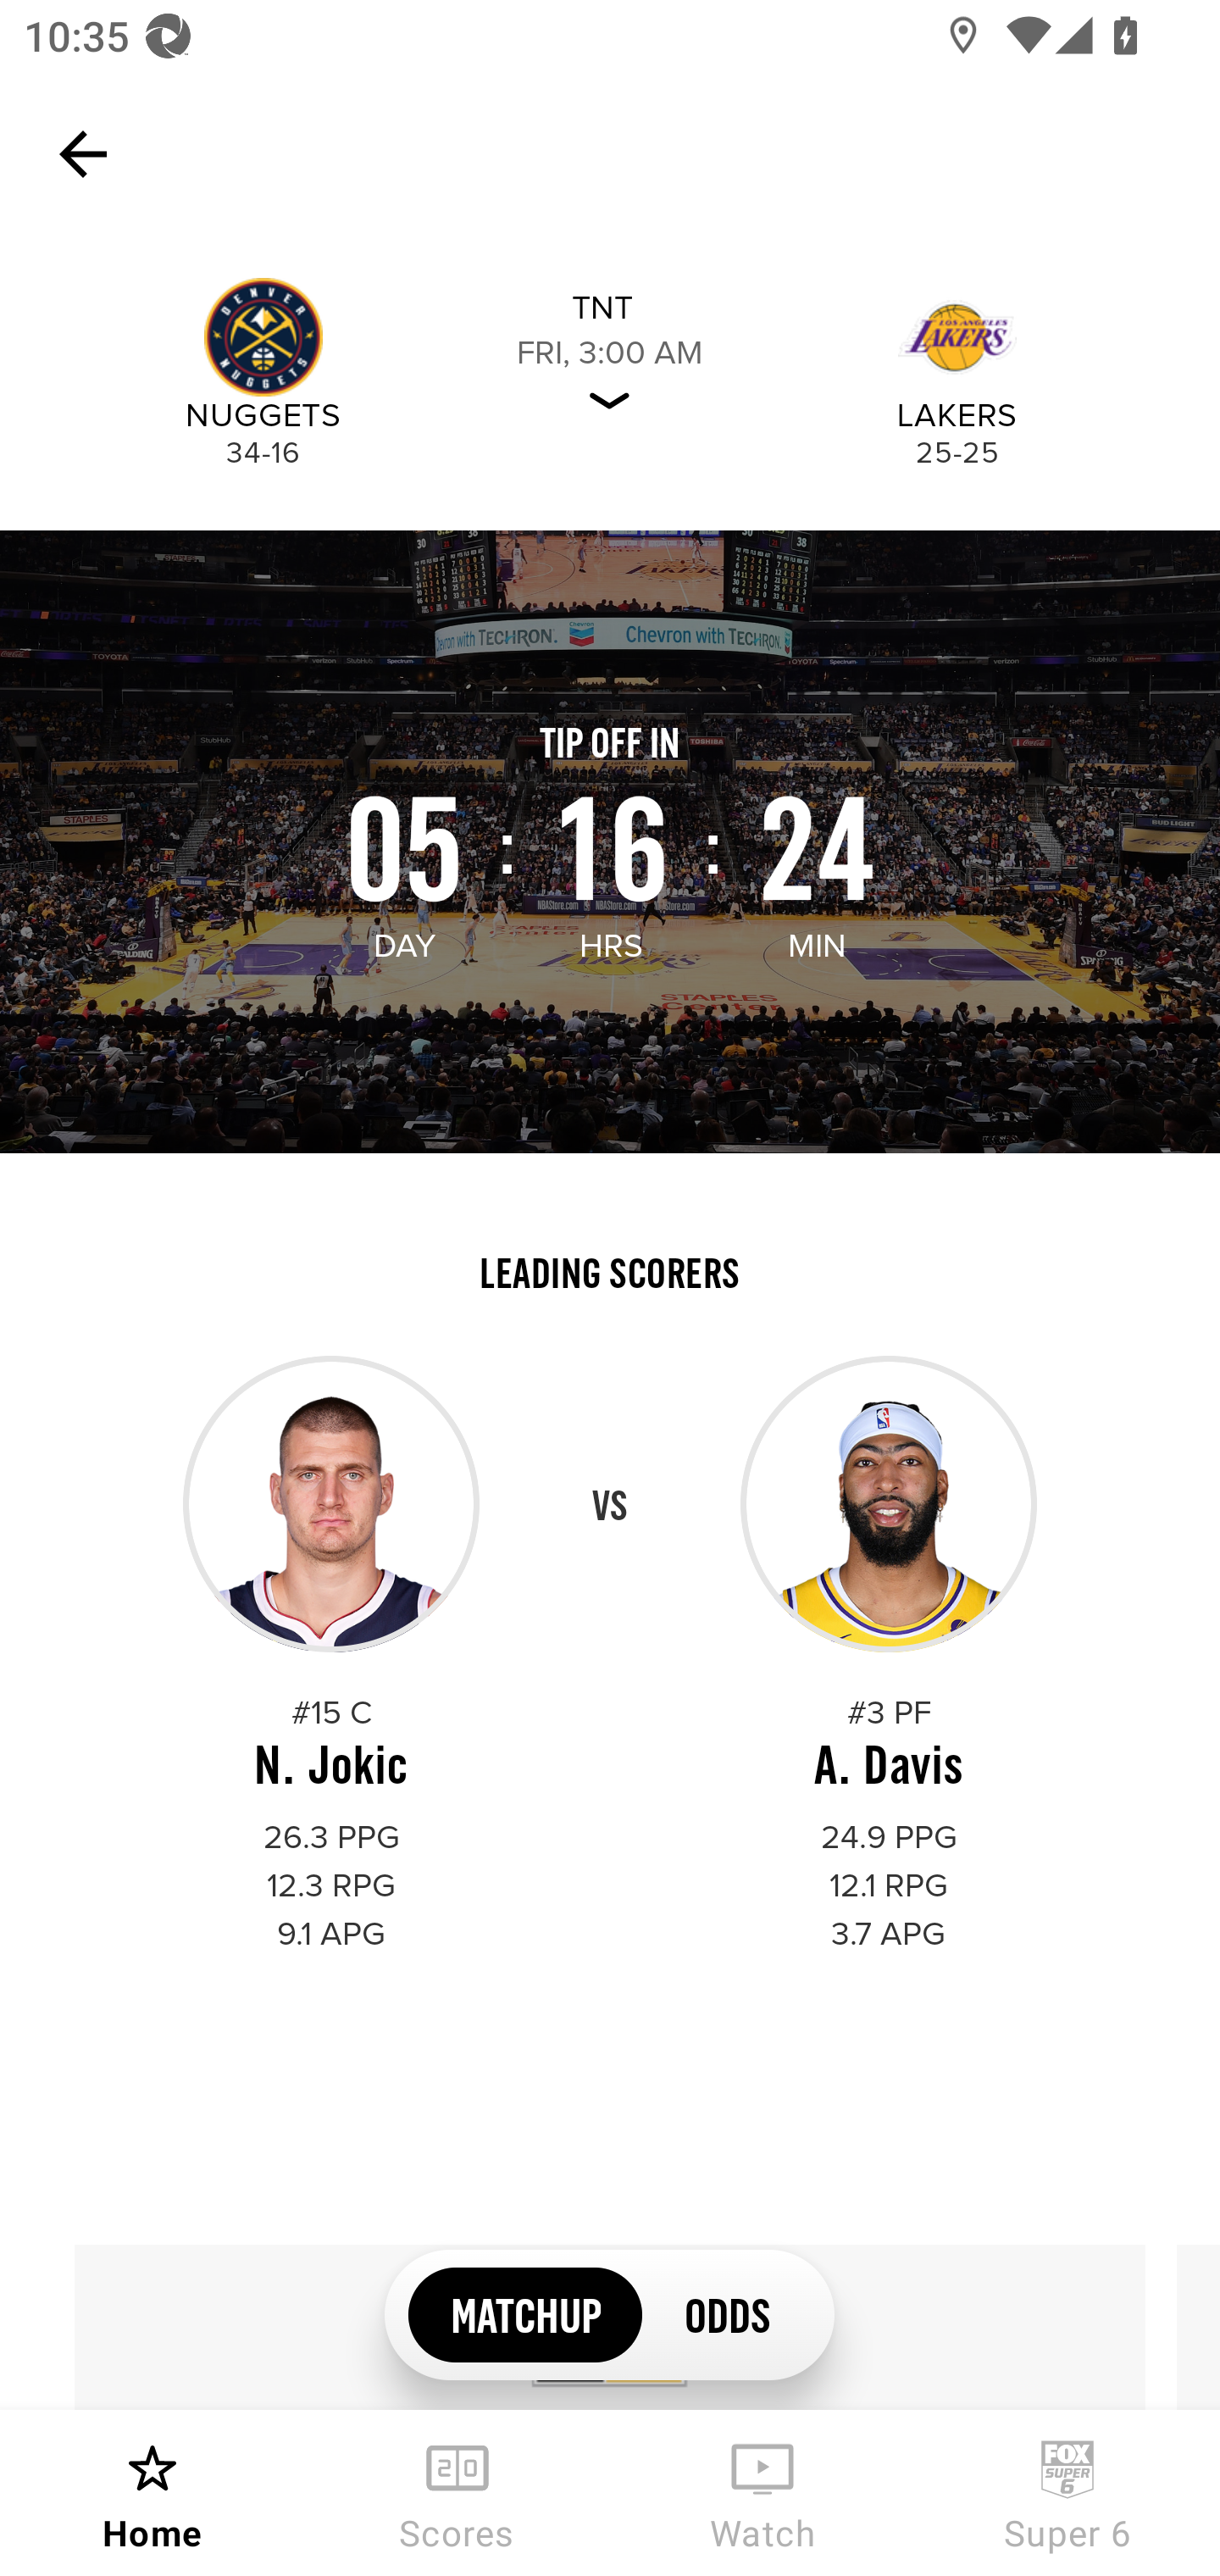 The image size is (1220, 2576). I want to click on Super 6, so click(1067, 2493).